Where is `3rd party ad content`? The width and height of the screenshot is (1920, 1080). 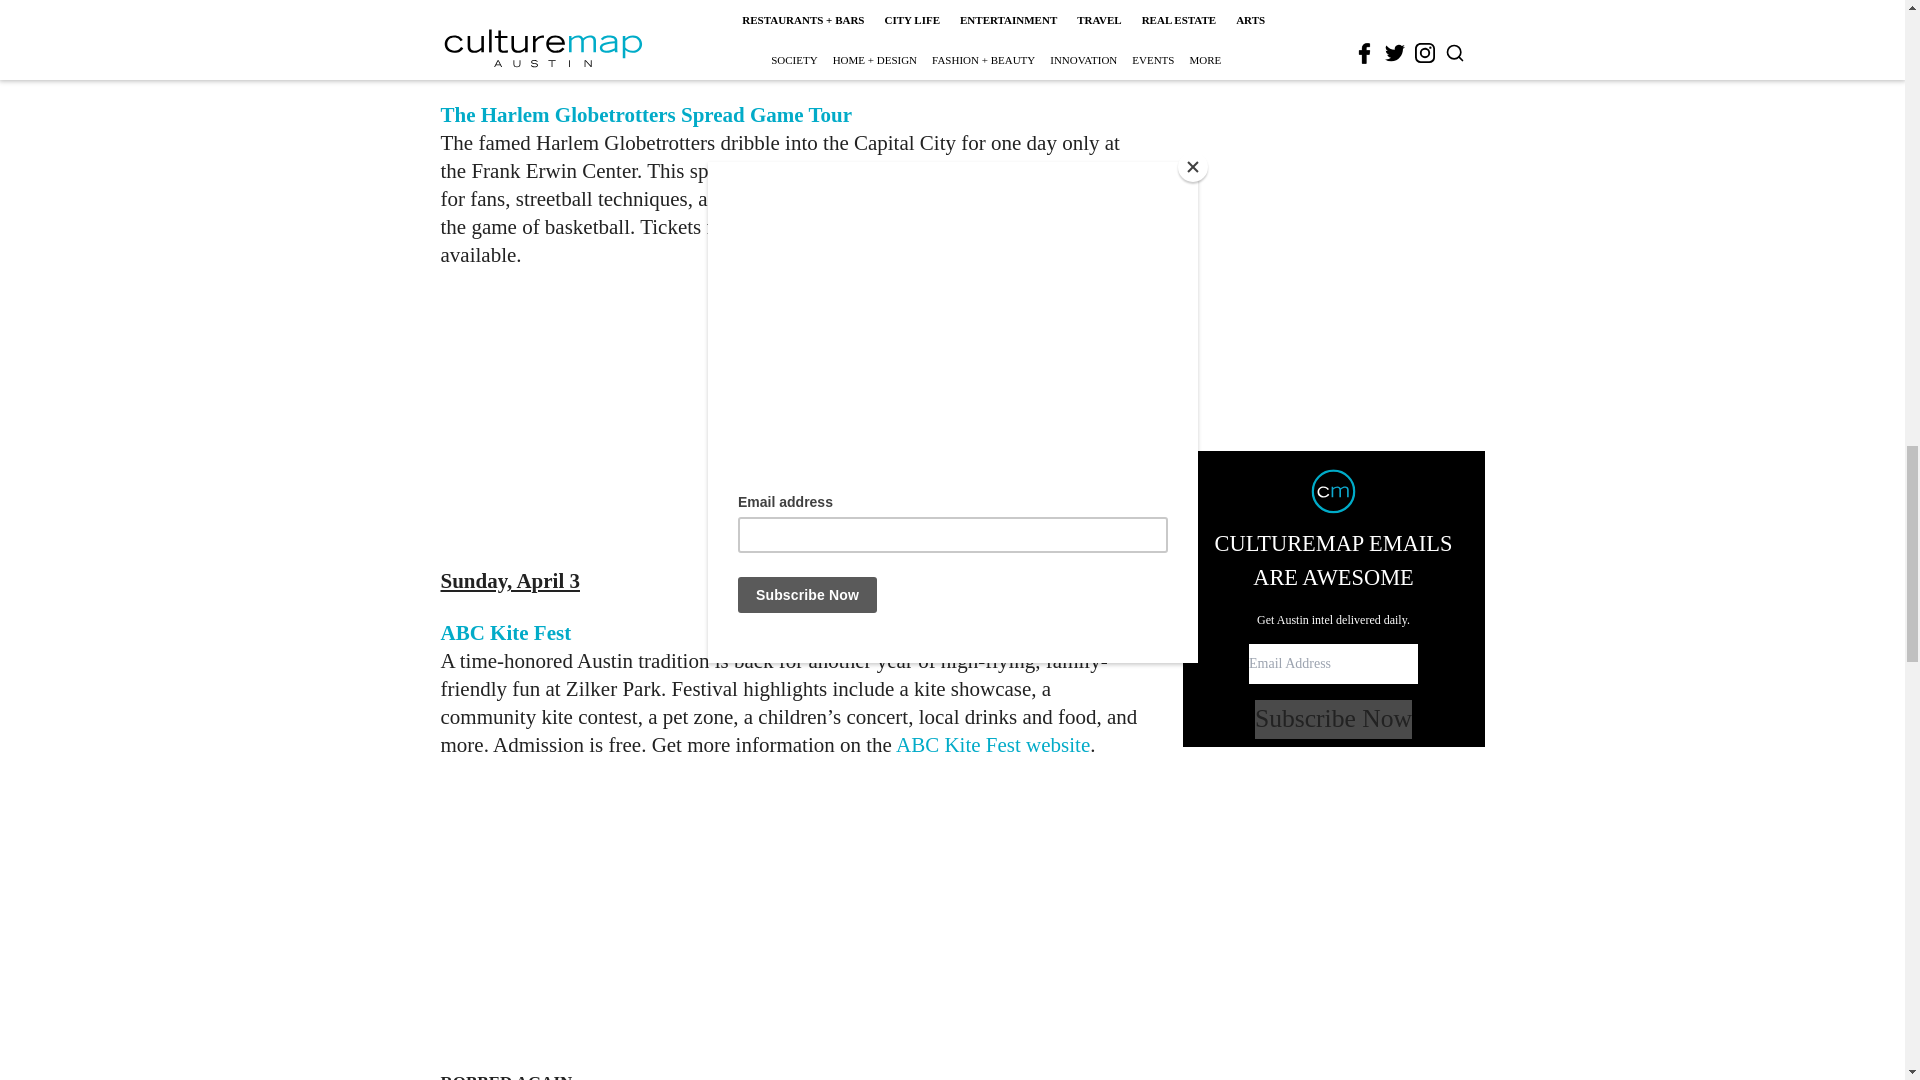
3rd party ad content is located at coordinates (926, 918).